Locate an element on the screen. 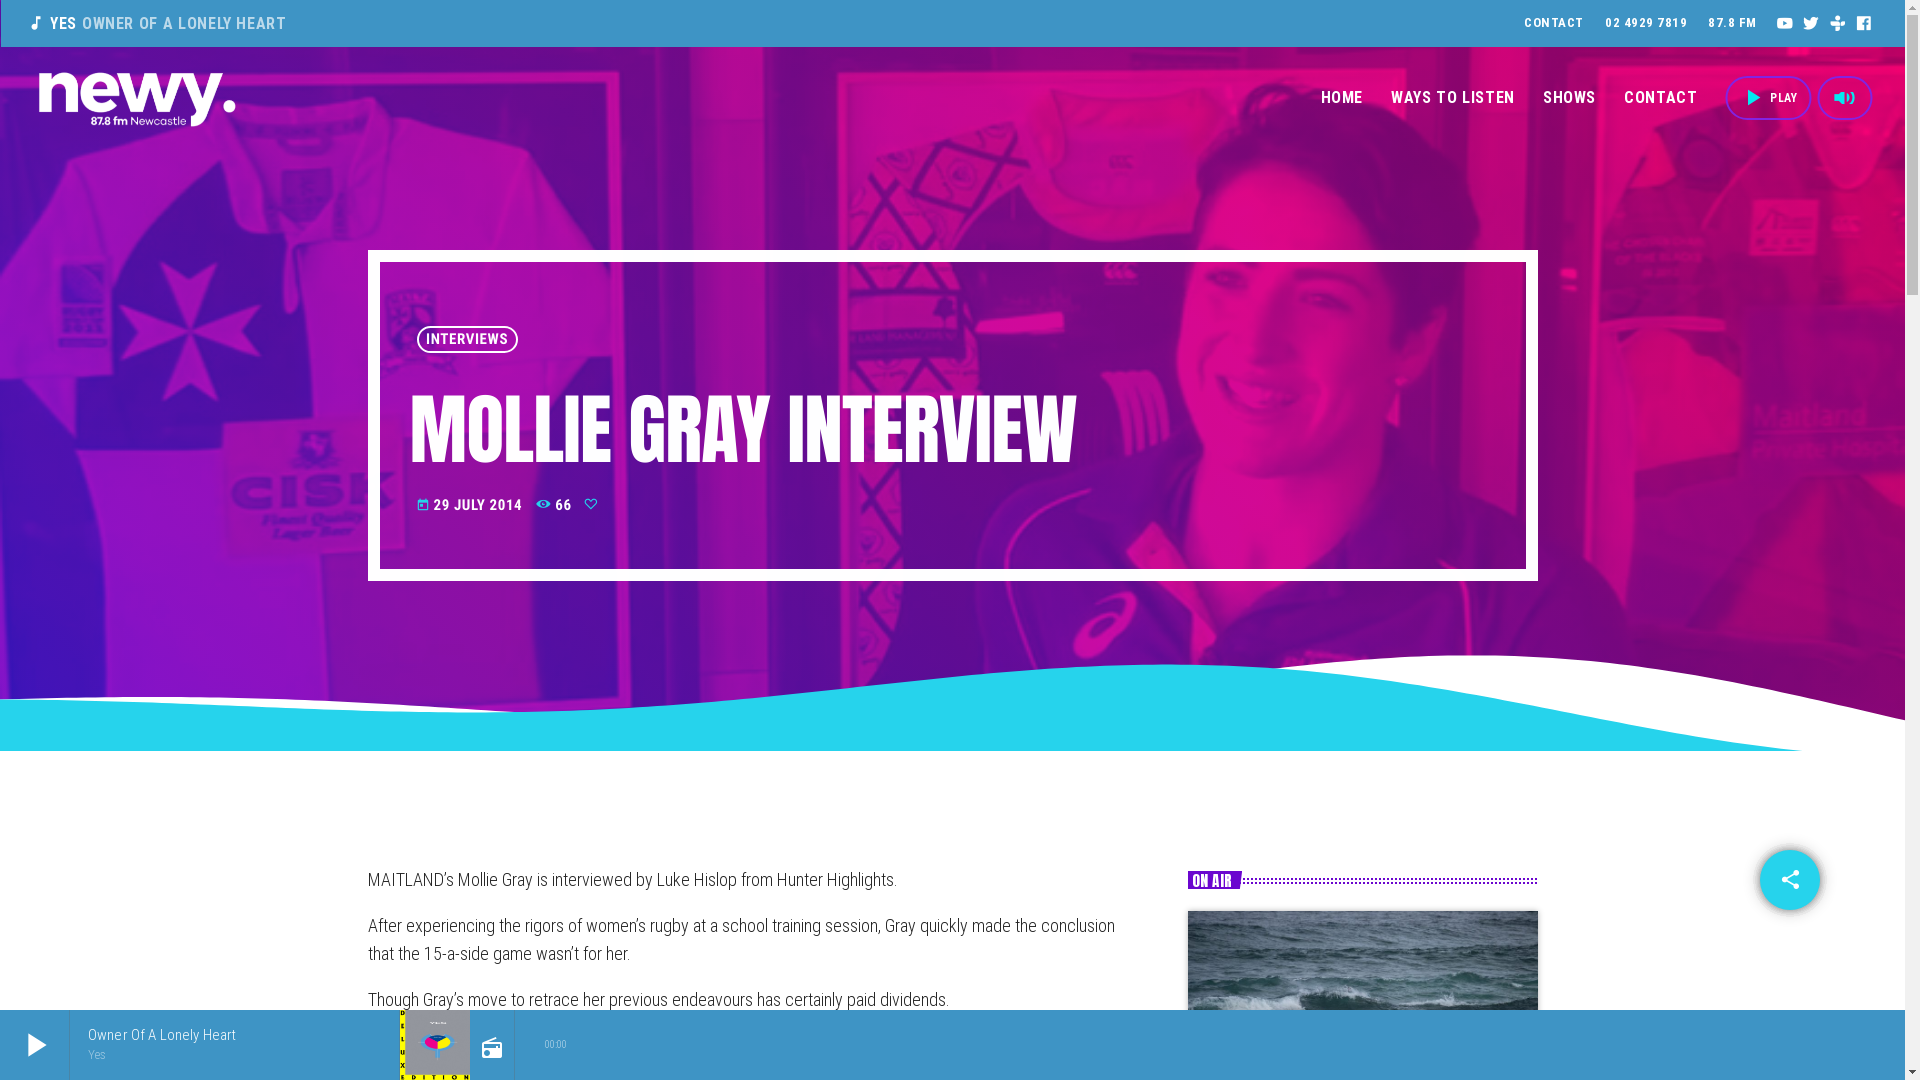  CONTACT is located at coordinates (1554, 24).